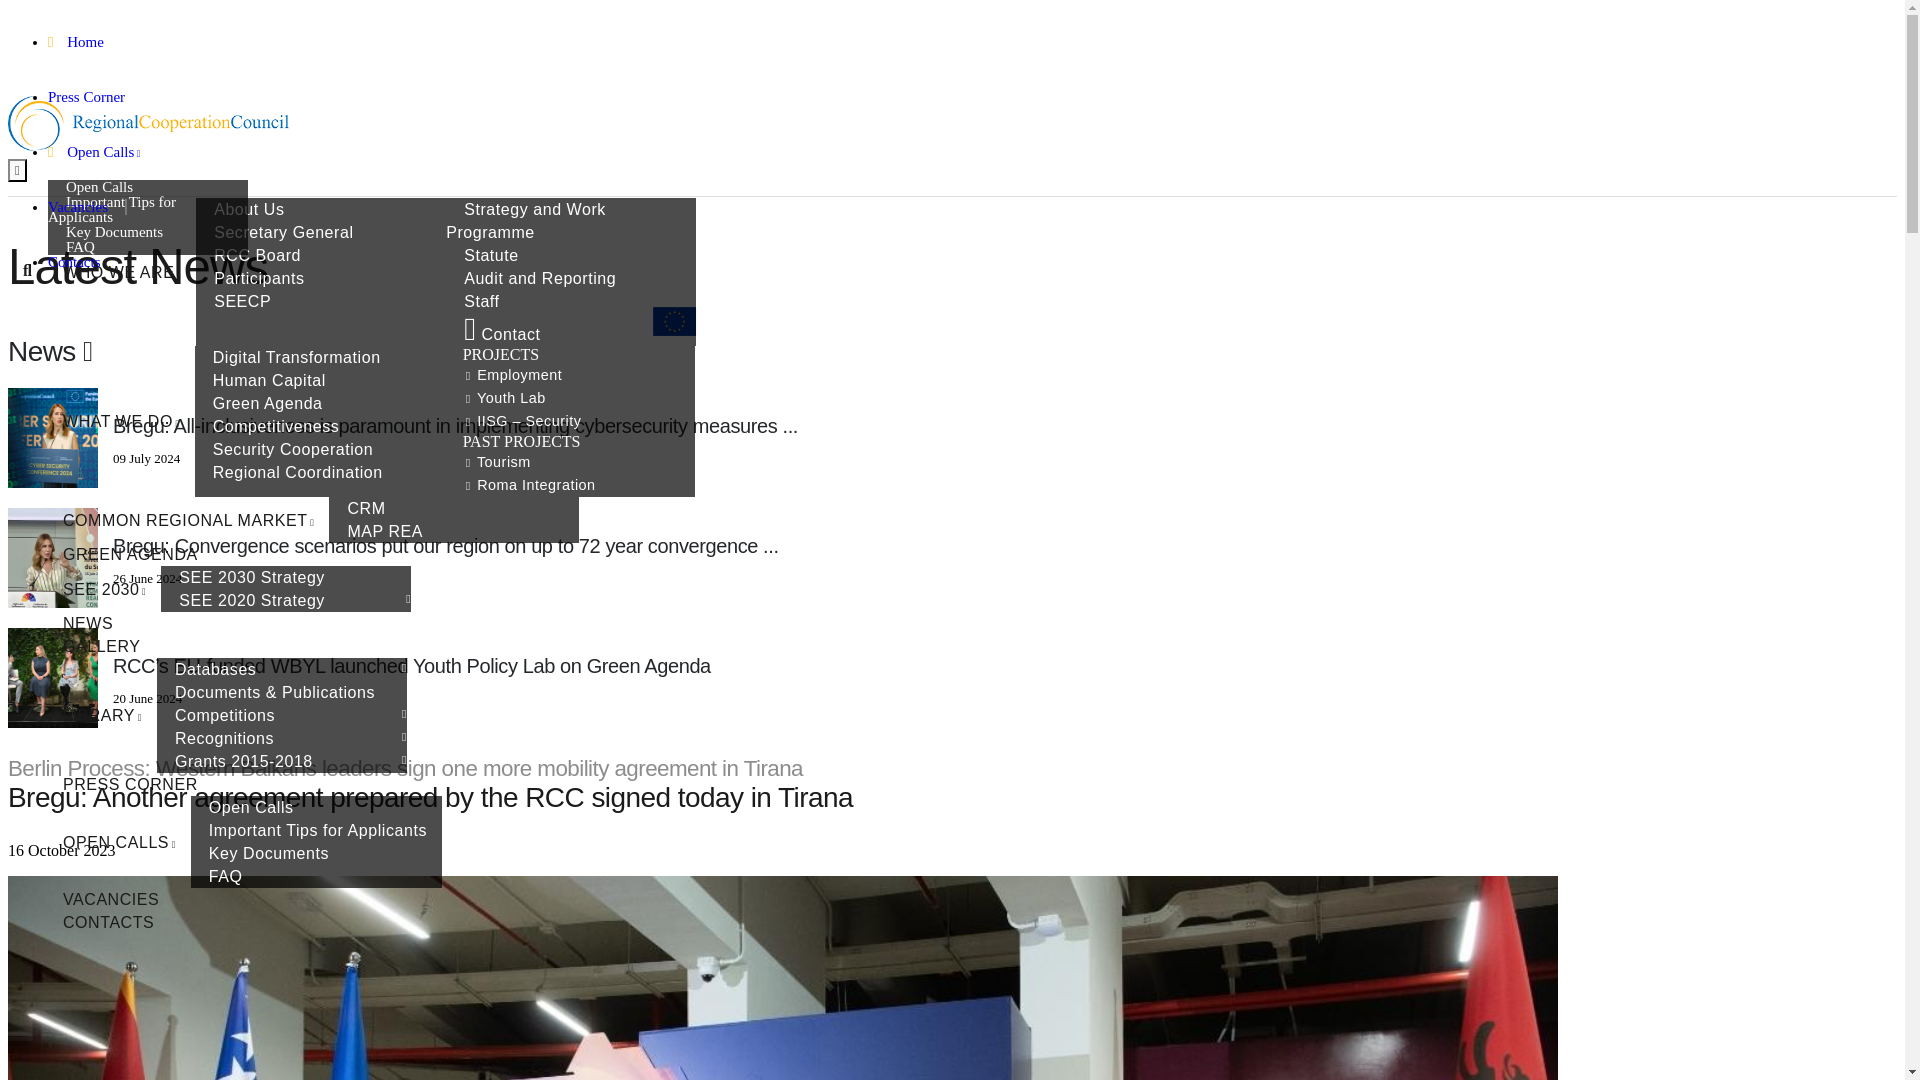 The height and width of the screenshot is (1080, 1920). What do you see at coordinates (87, 206) in the screenshot?
I see `Vacancies` at bounding box center [87, 206].